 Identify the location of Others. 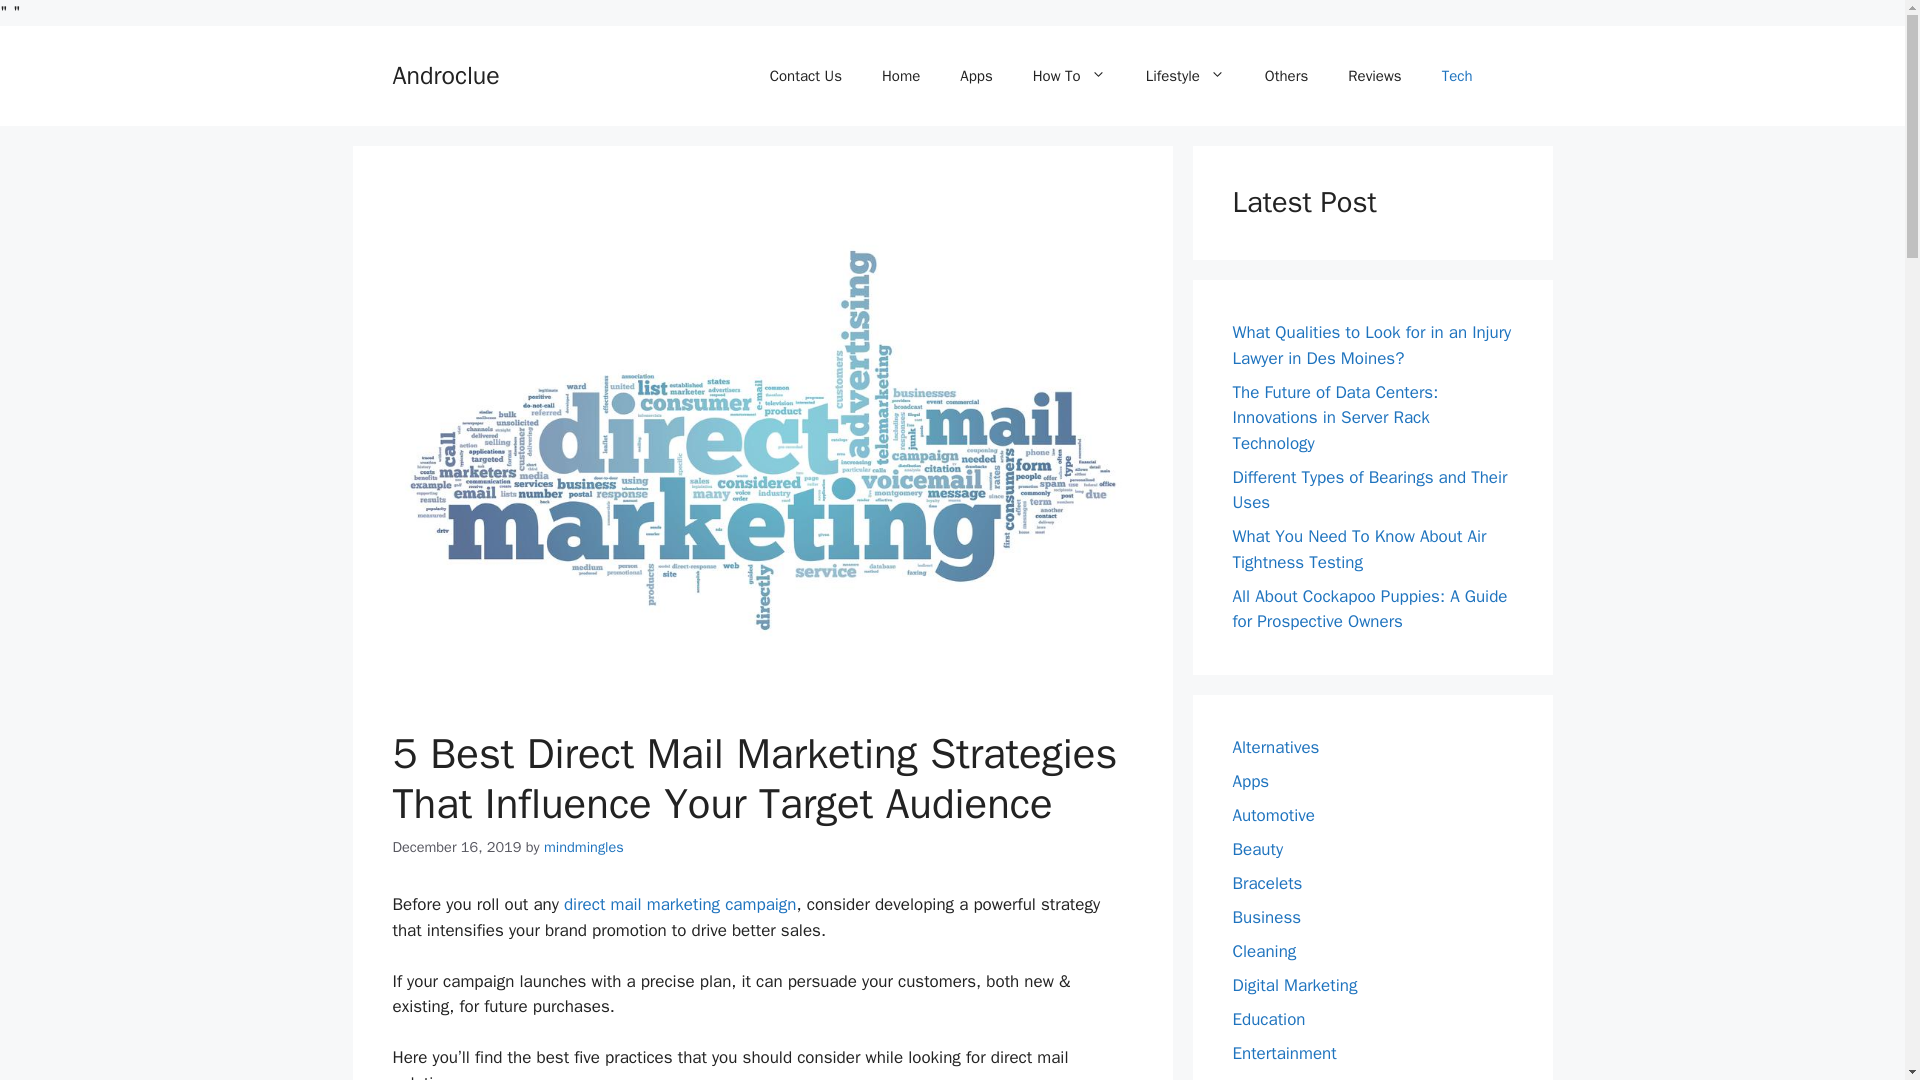
(1286, 76).